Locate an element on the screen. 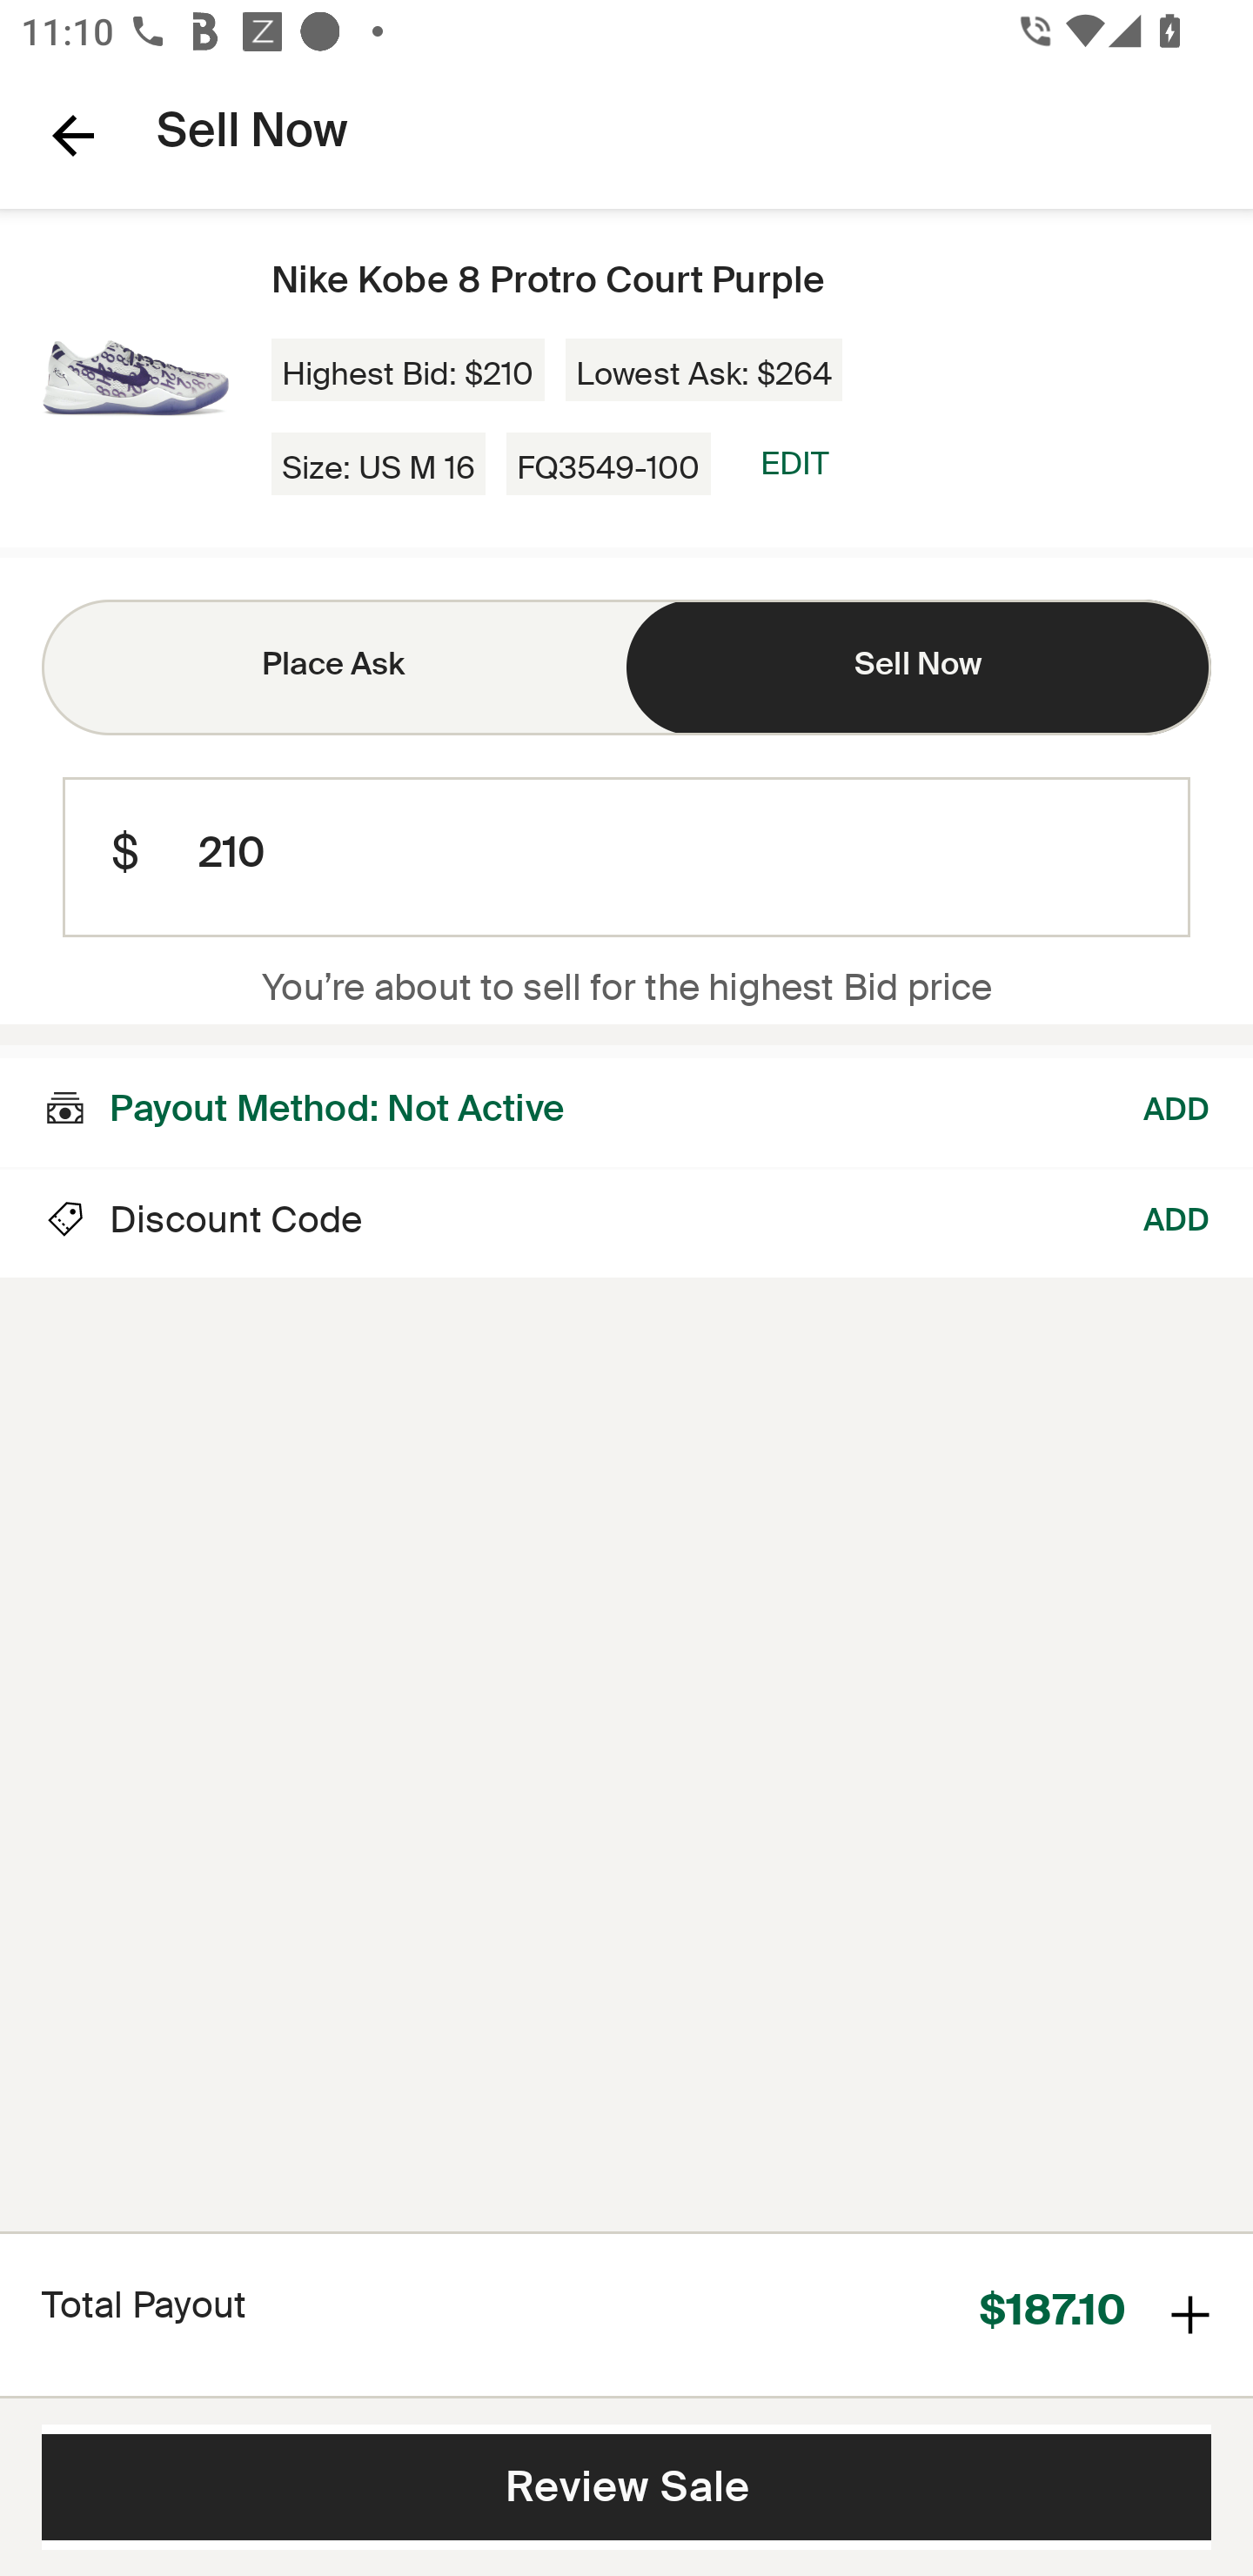  Discount icon Discount Code is located at coordinates (202, 1224).